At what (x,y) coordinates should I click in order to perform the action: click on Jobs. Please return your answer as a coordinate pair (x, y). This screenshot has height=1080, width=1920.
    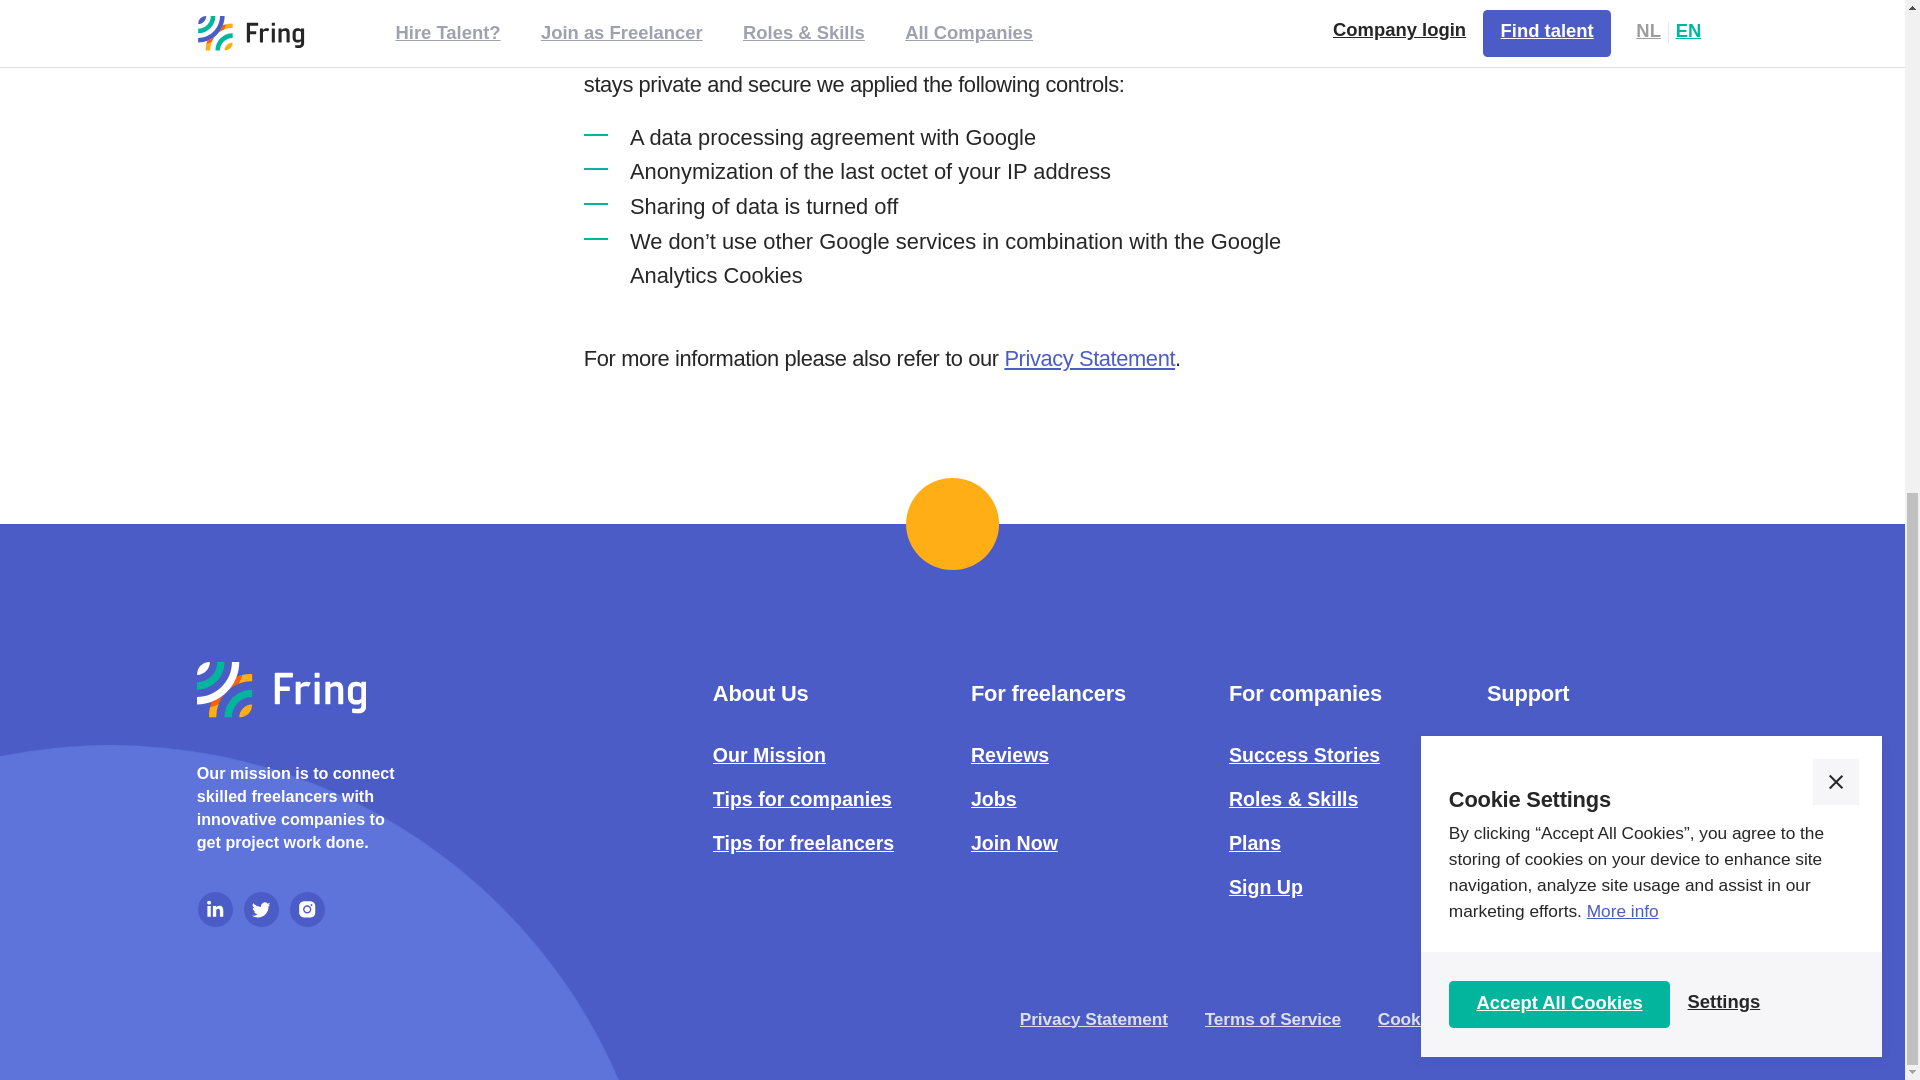
    Looking at the image, I should click on (994, 801).